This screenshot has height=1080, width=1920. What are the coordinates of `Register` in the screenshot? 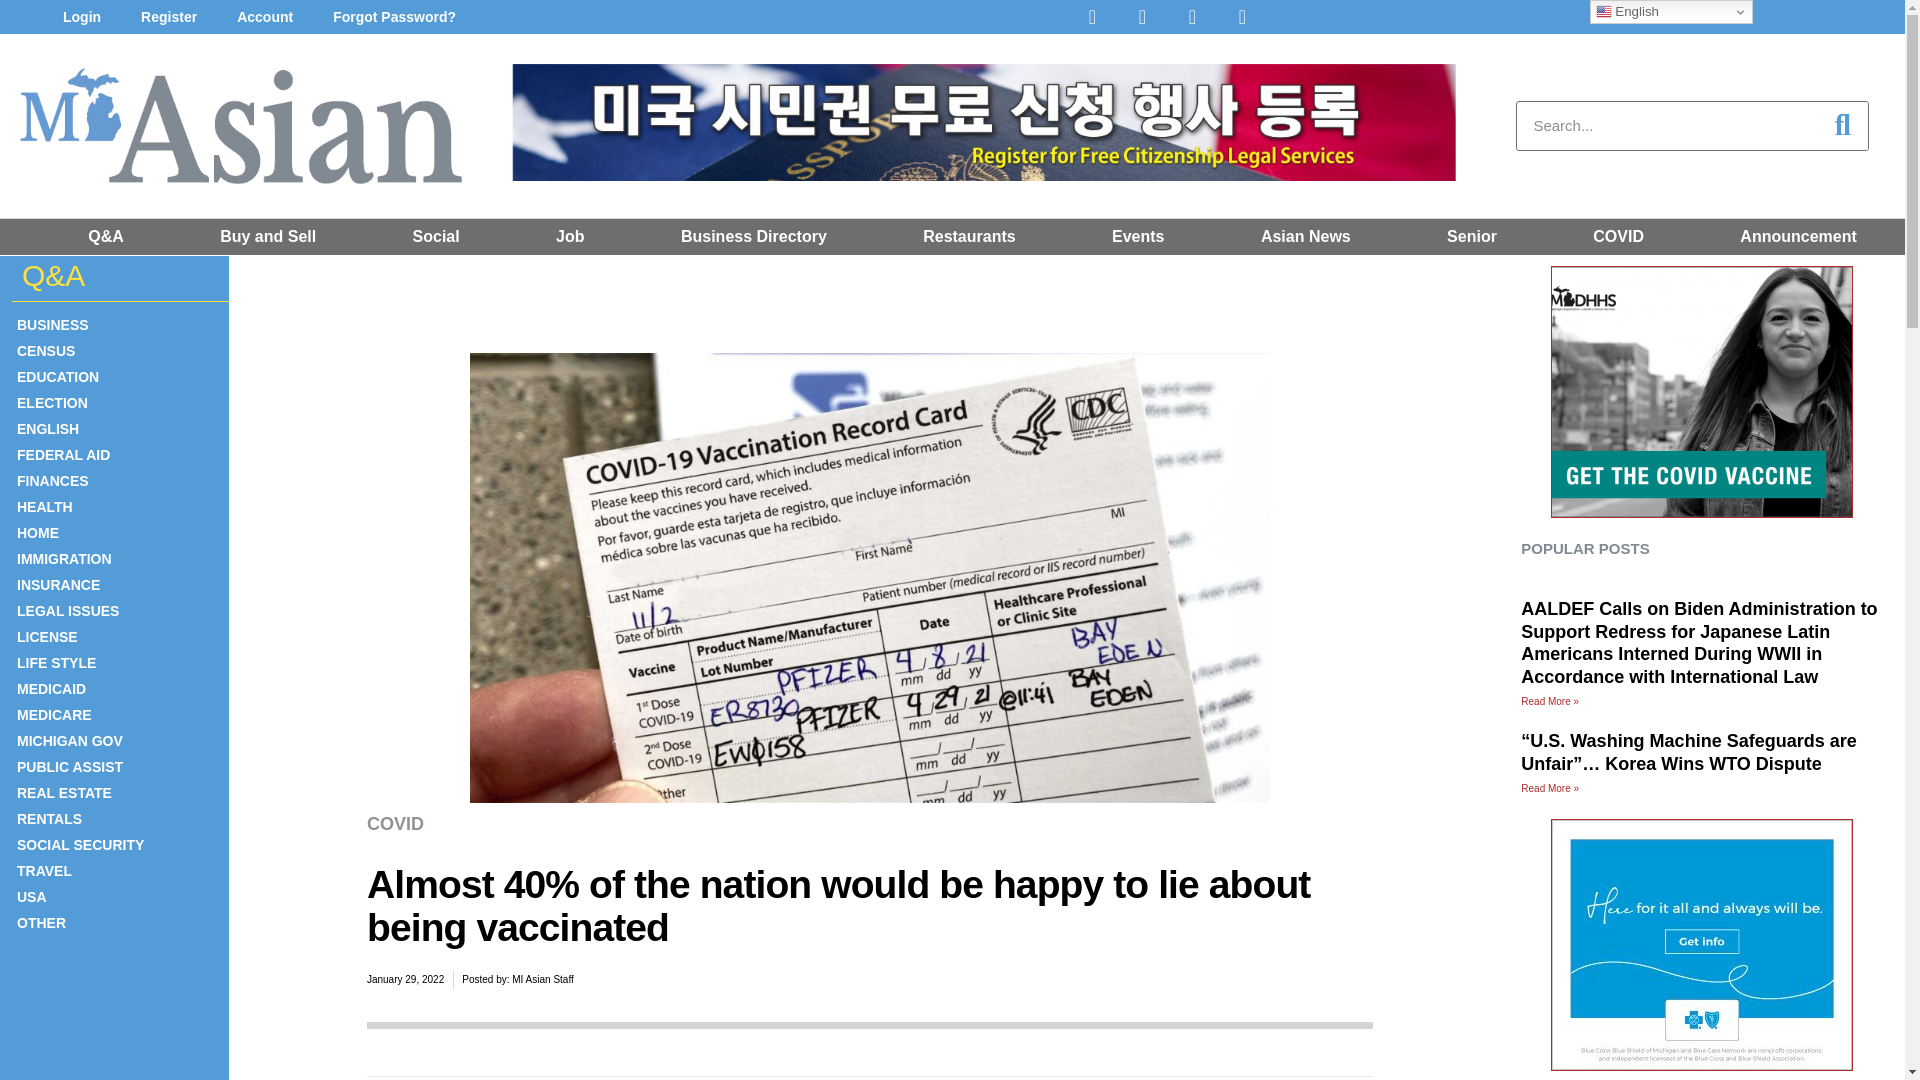 It's located at (168, 17).